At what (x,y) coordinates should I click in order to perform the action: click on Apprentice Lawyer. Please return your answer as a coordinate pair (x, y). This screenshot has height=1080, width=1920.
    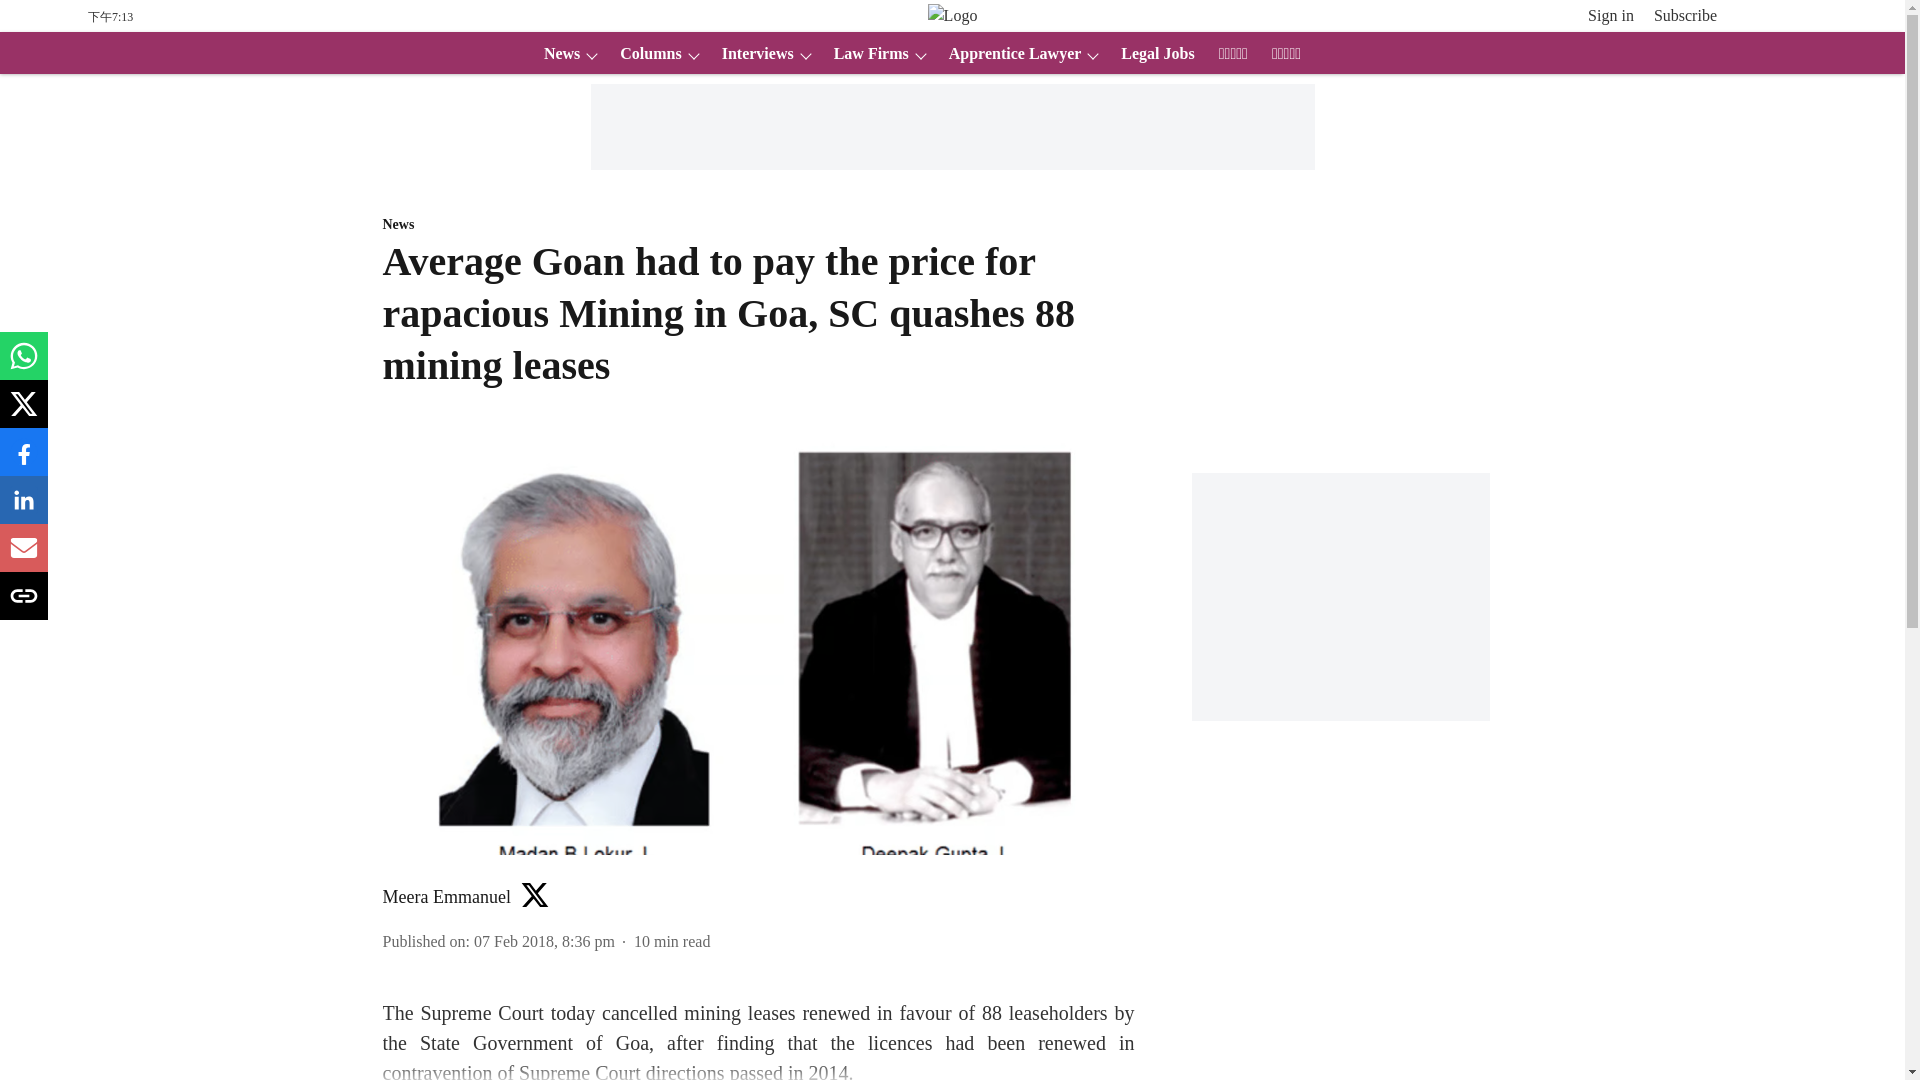
    Looking at the image, I should click on (1009, 54).